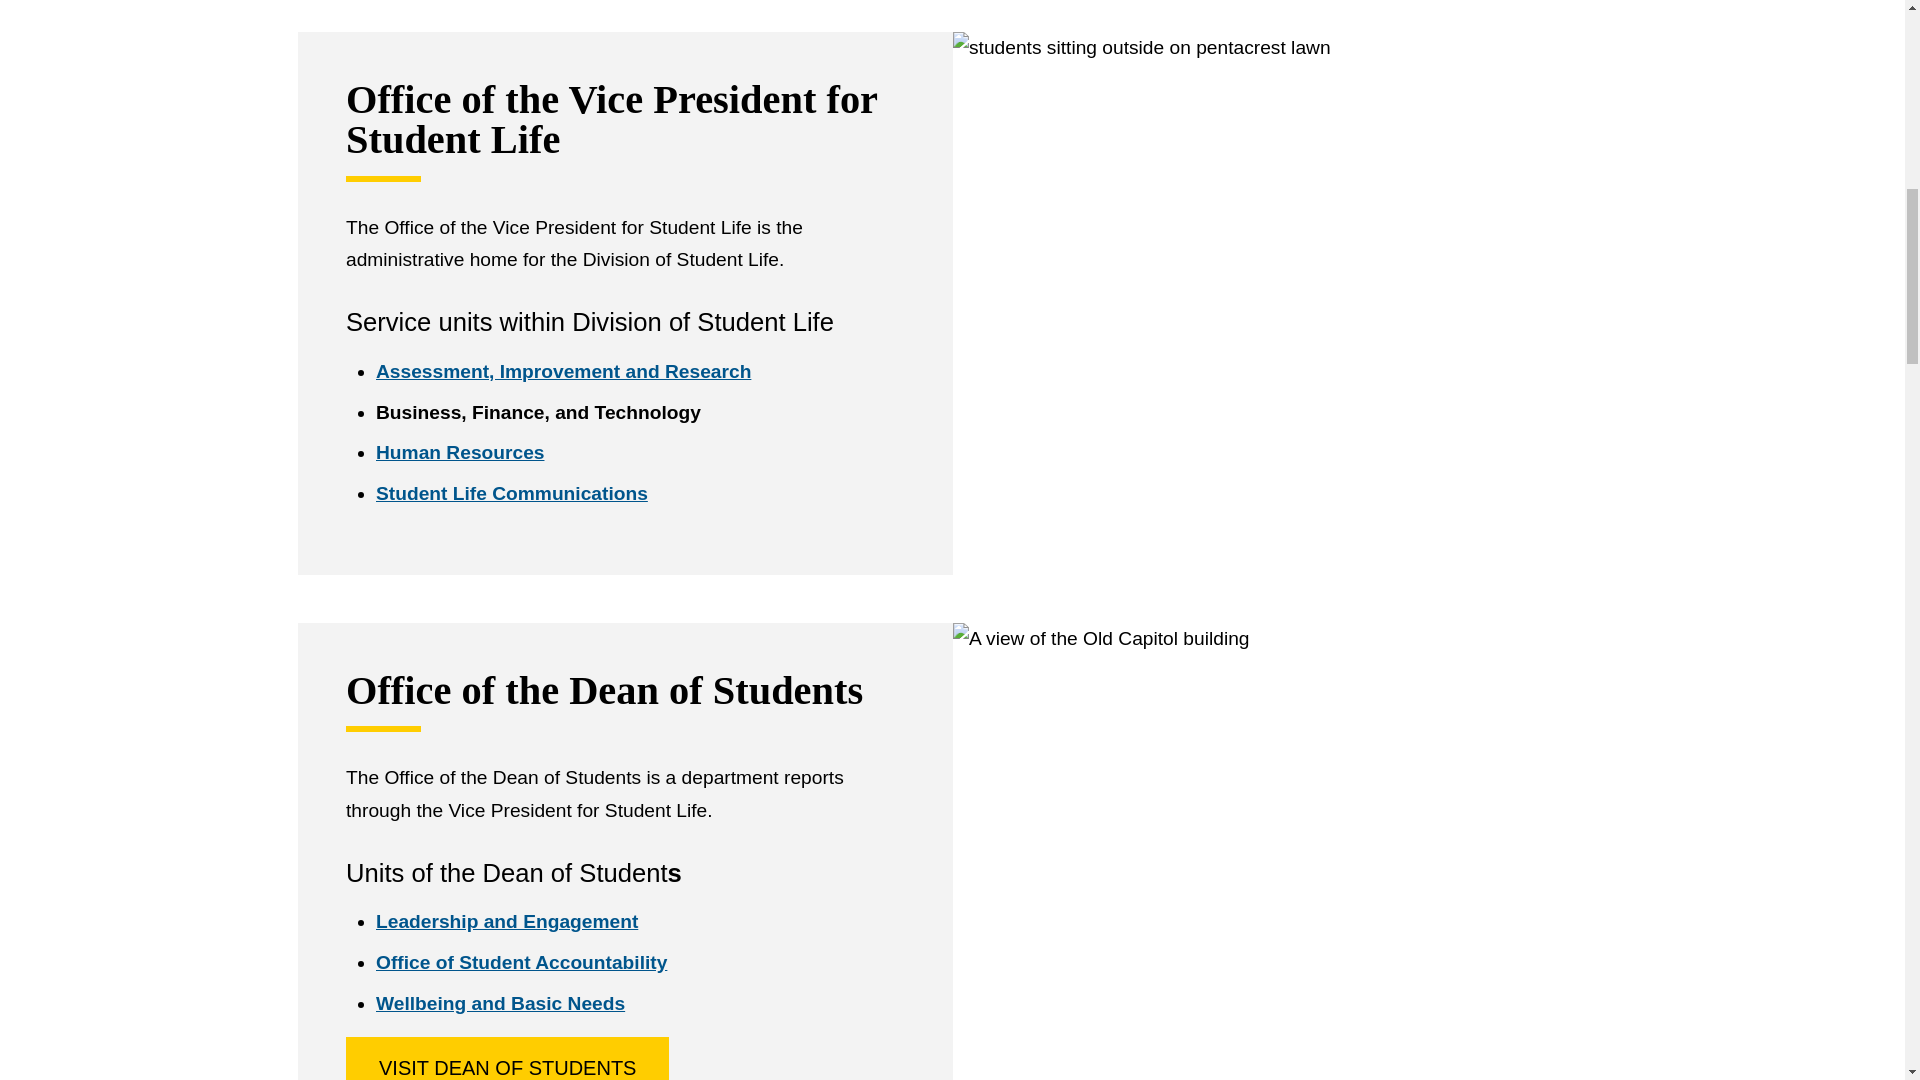 The image size is (1920, 1080). I want to click on Assessment, Improvement, and Research, so click(563, 371).